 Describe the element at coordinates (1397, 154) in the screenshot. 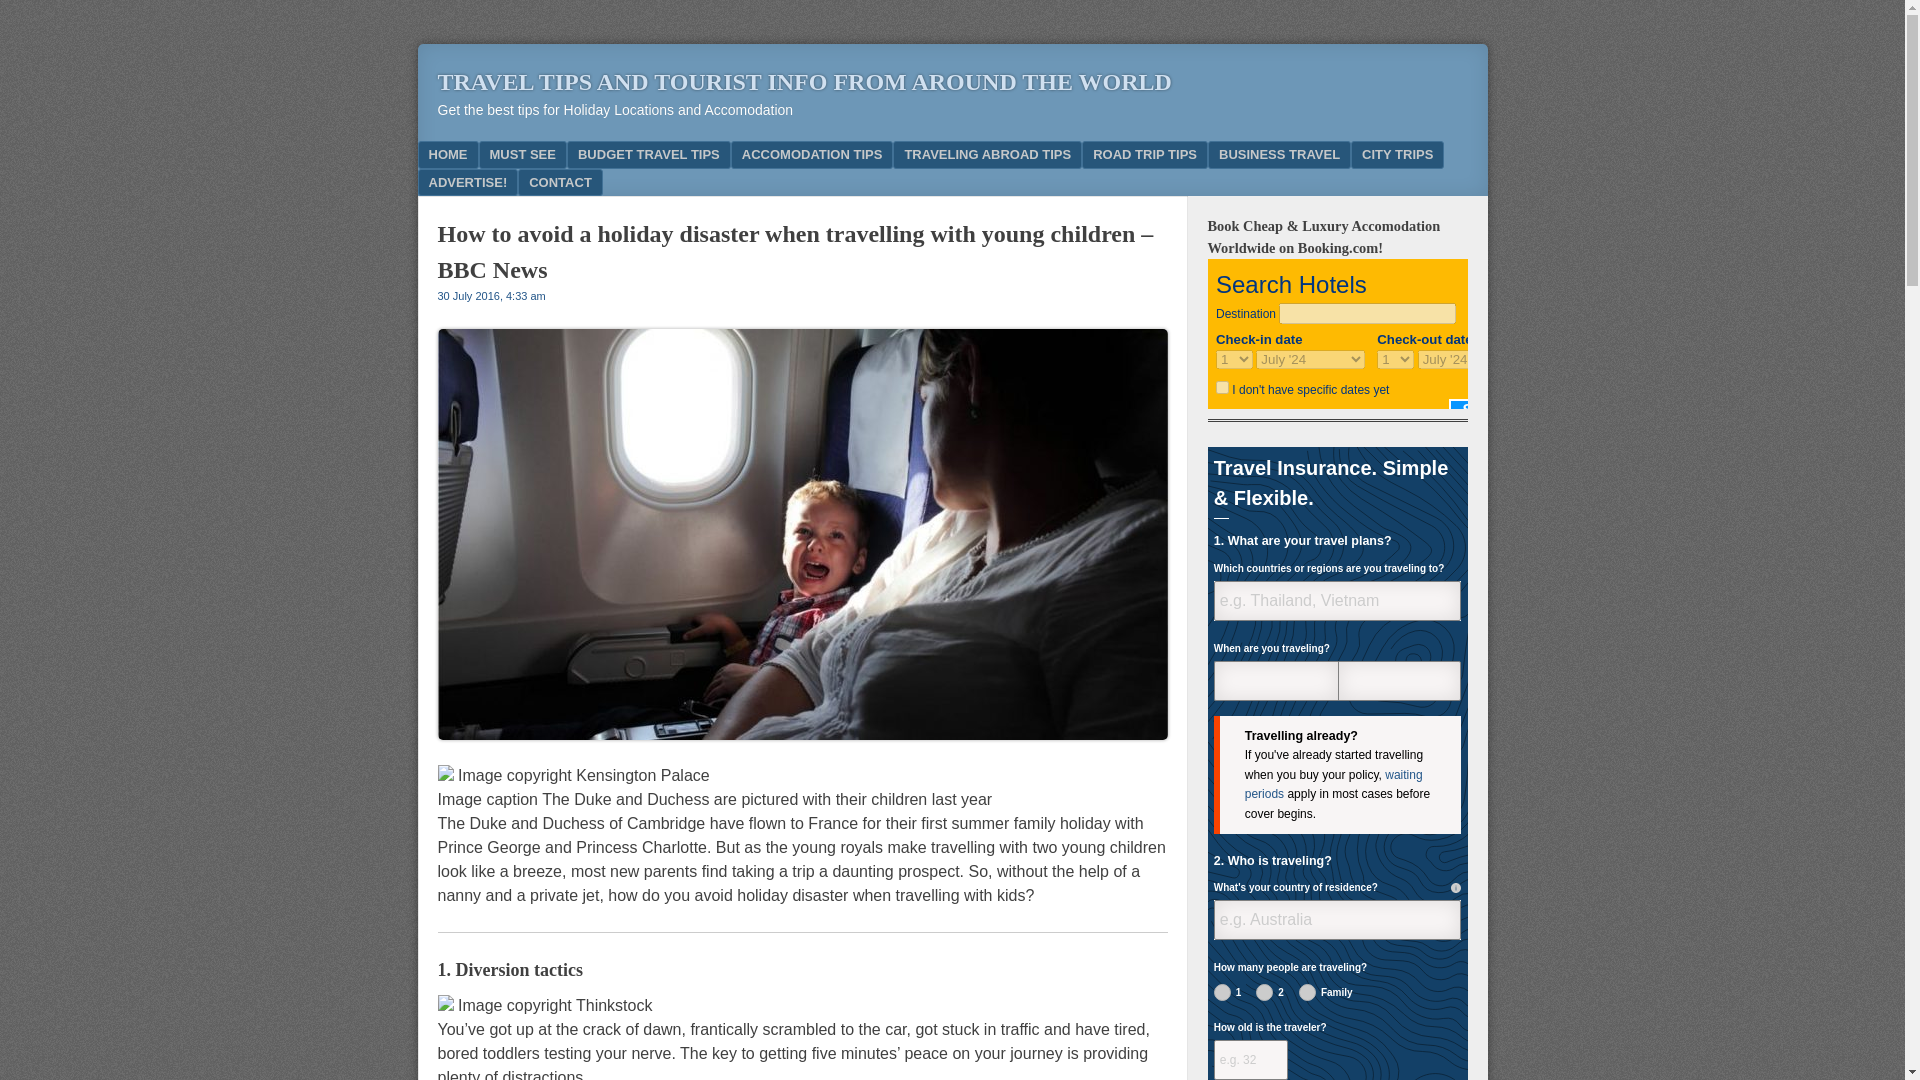

I see `Best Cities In The World To visit` at that location.